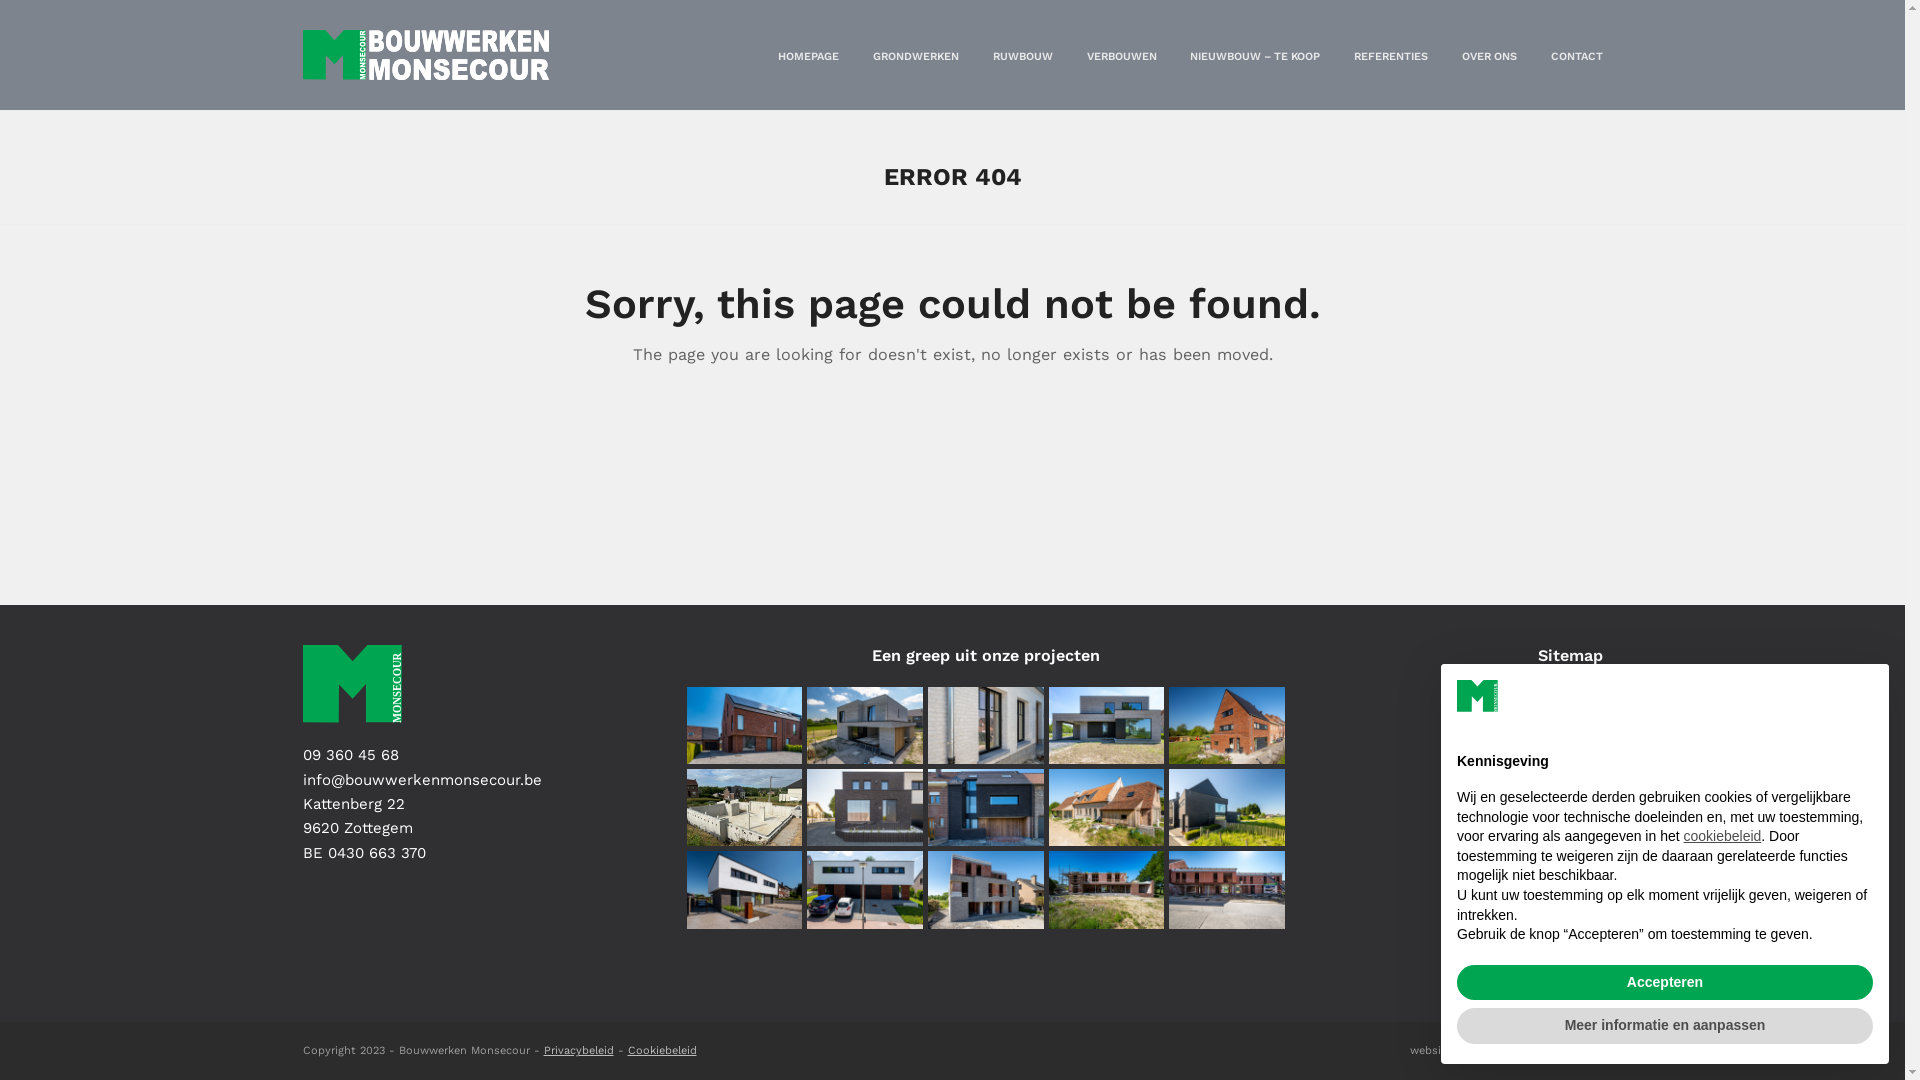  What do you see at coordinates (1227, 725) in the screenshot?
I see `Nieuwbouw Erwetegem` at bounding box center [1227, 725].